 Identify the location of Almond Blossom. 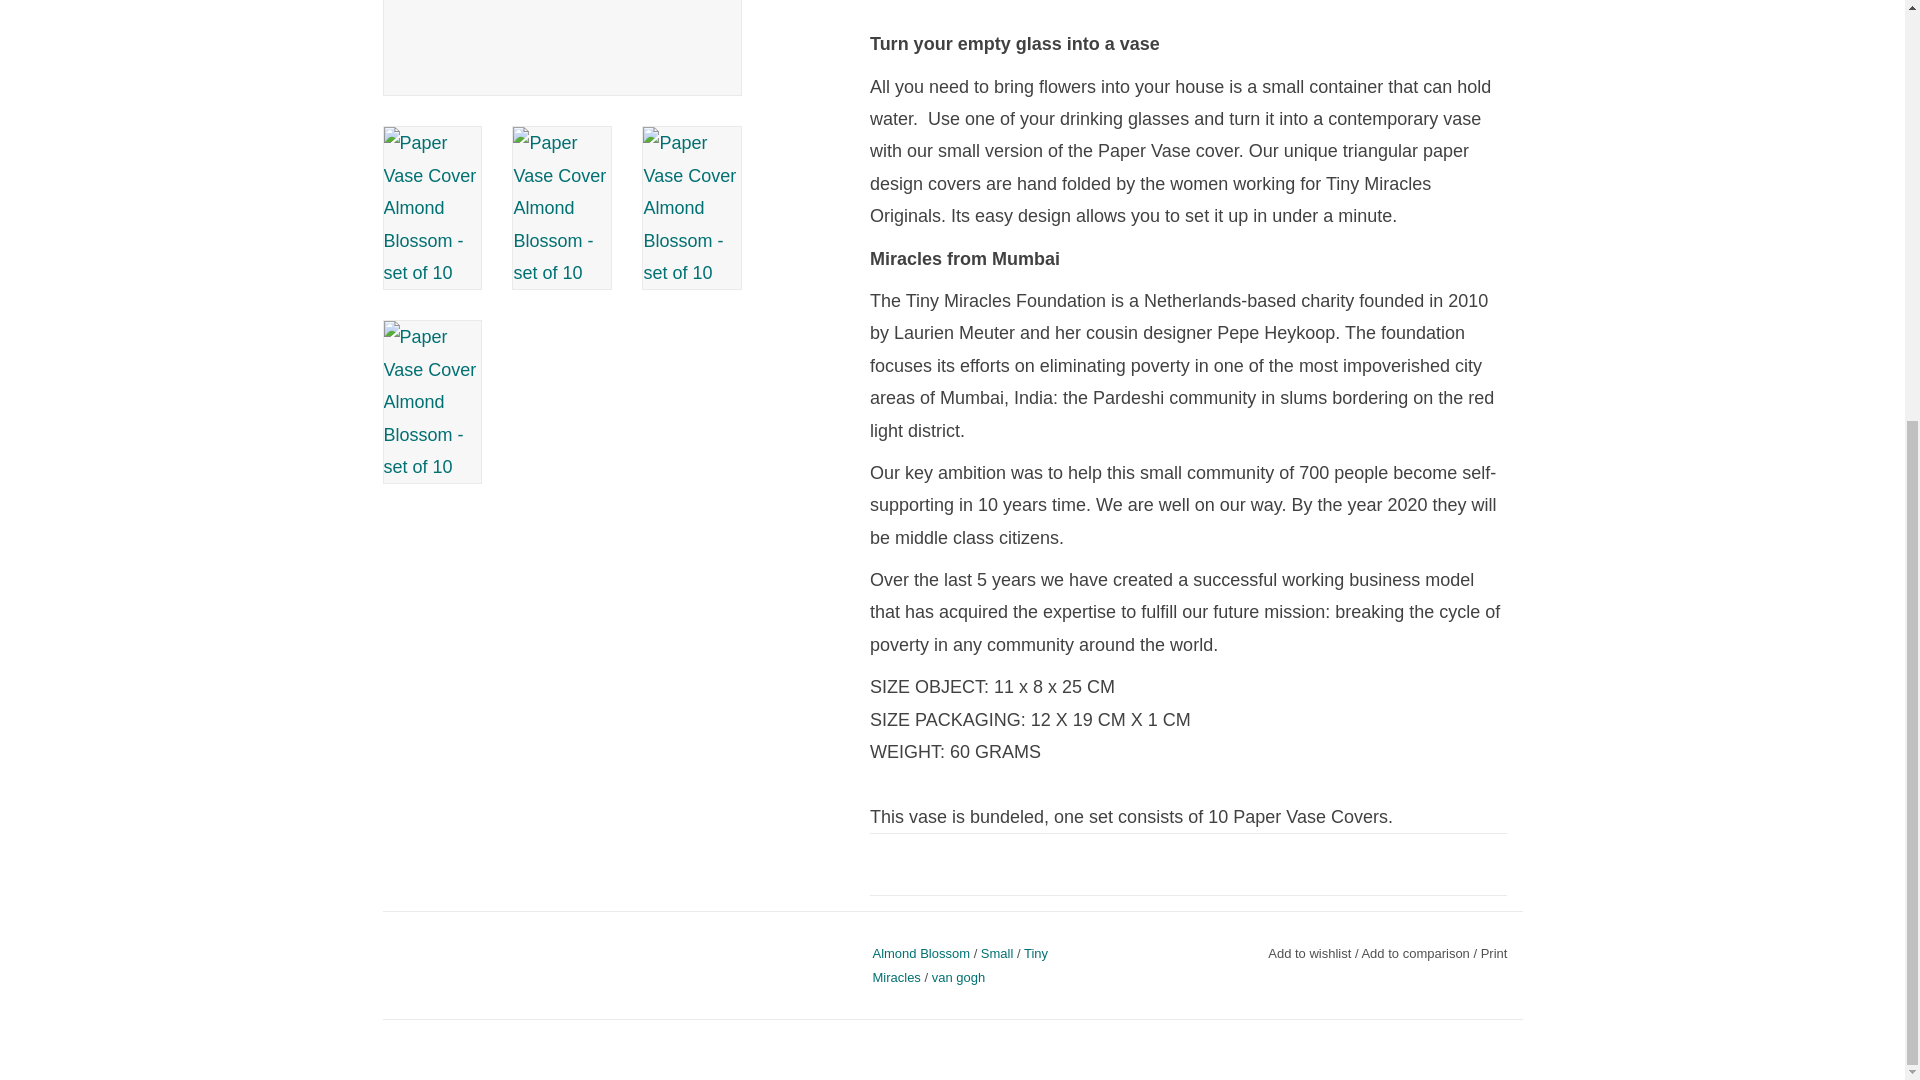
(920, 954).